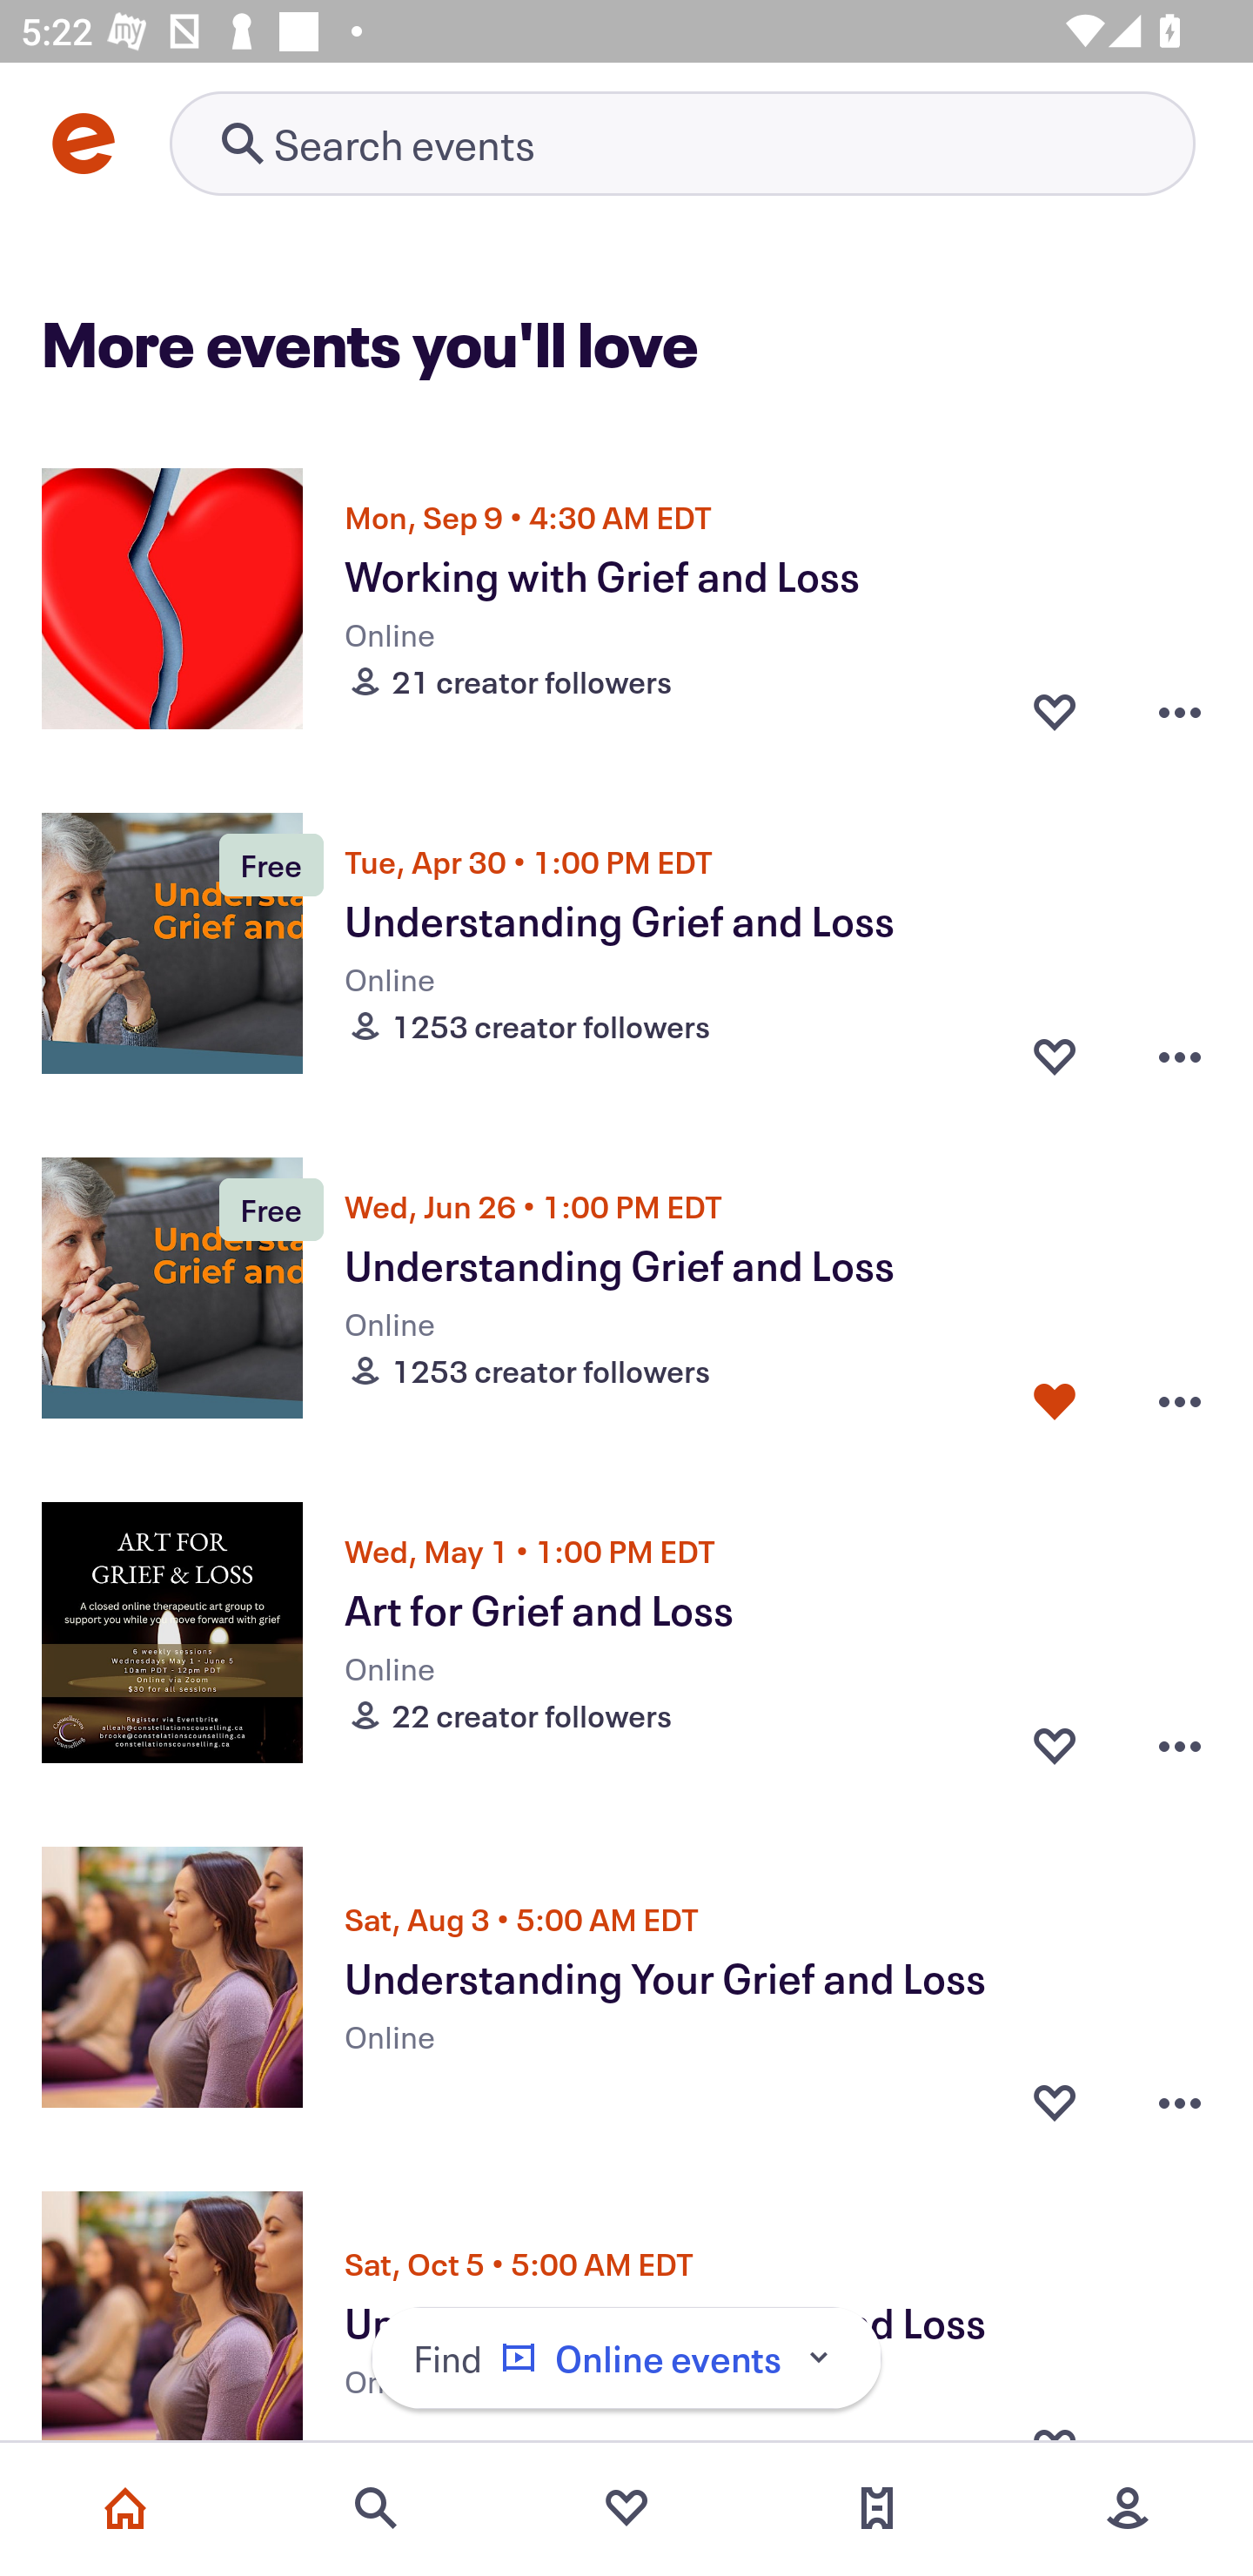 The height and width of the screenshot is (2576, 1253). What do you see at coordinates (682, 143) in the screenshot?
I see `Retry's image Search events` at bounding box center [682, 143].